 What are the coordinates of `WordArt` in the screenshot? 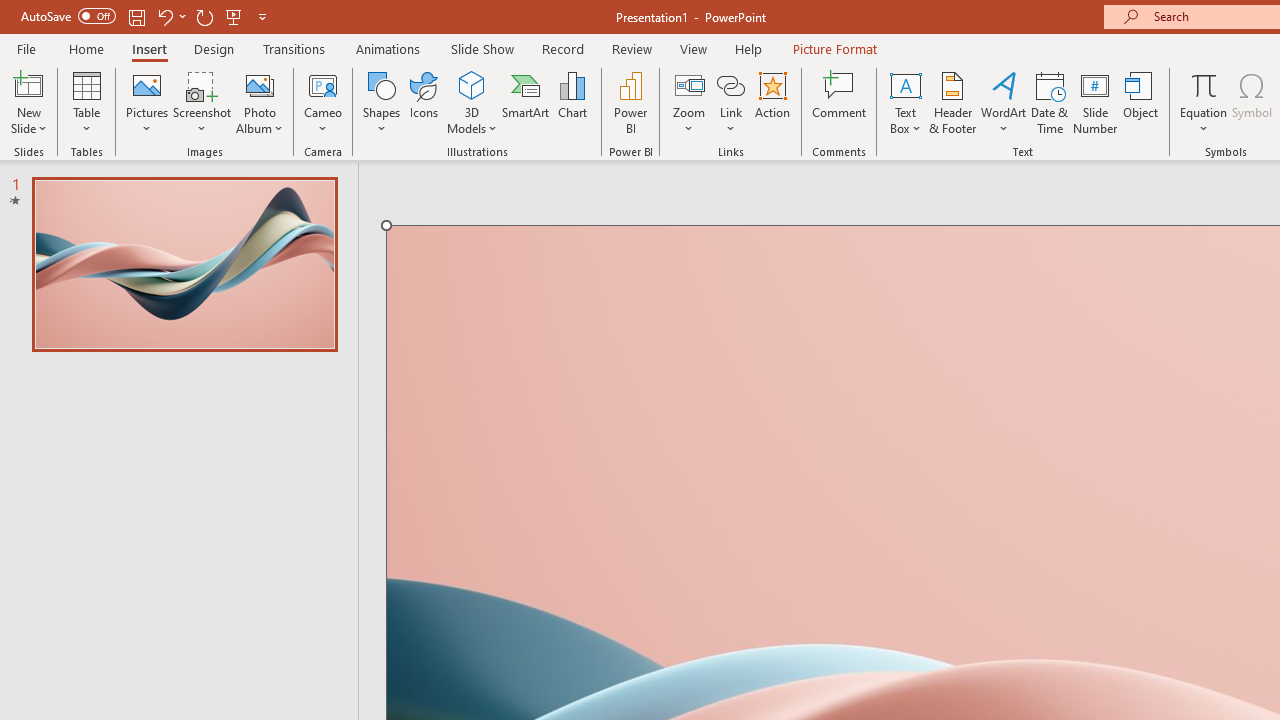 It's located at (1004, 102).